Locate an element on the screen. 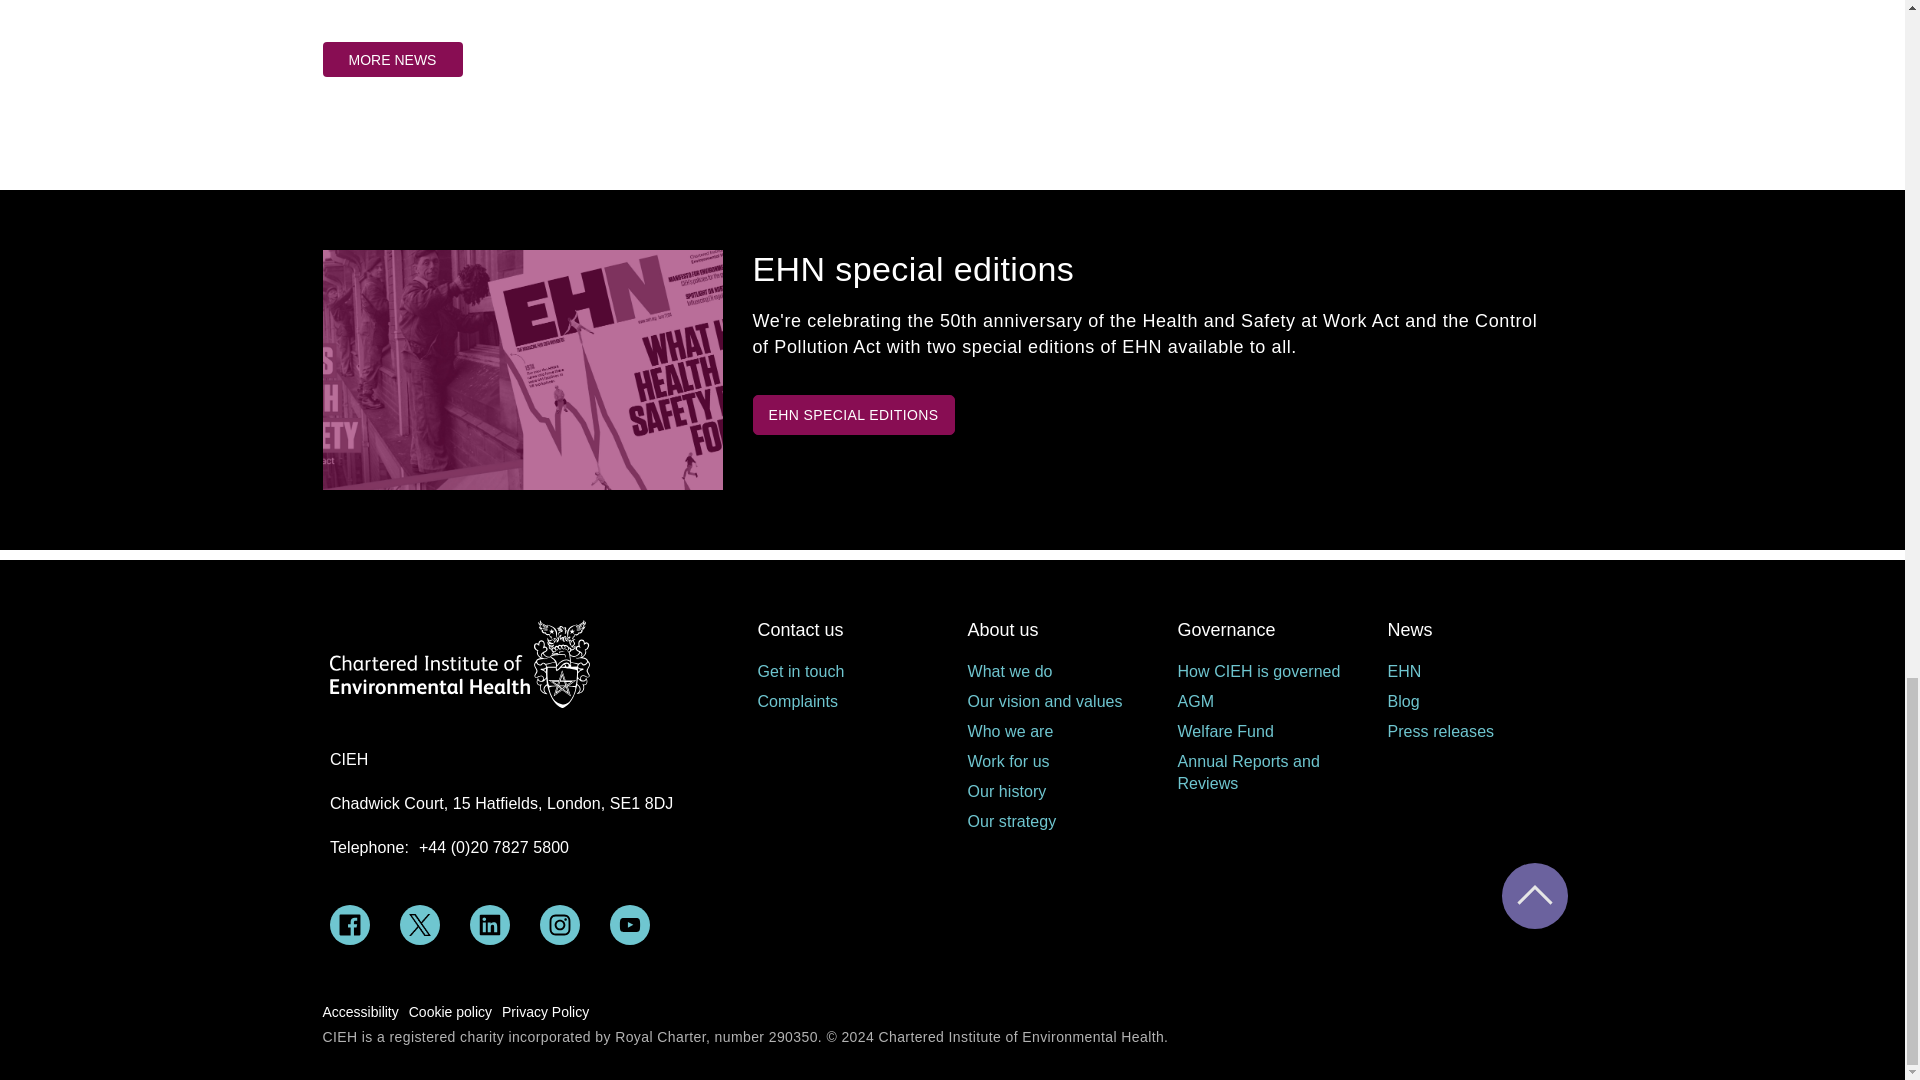  Get in touch is located at coordinates (846, 671).